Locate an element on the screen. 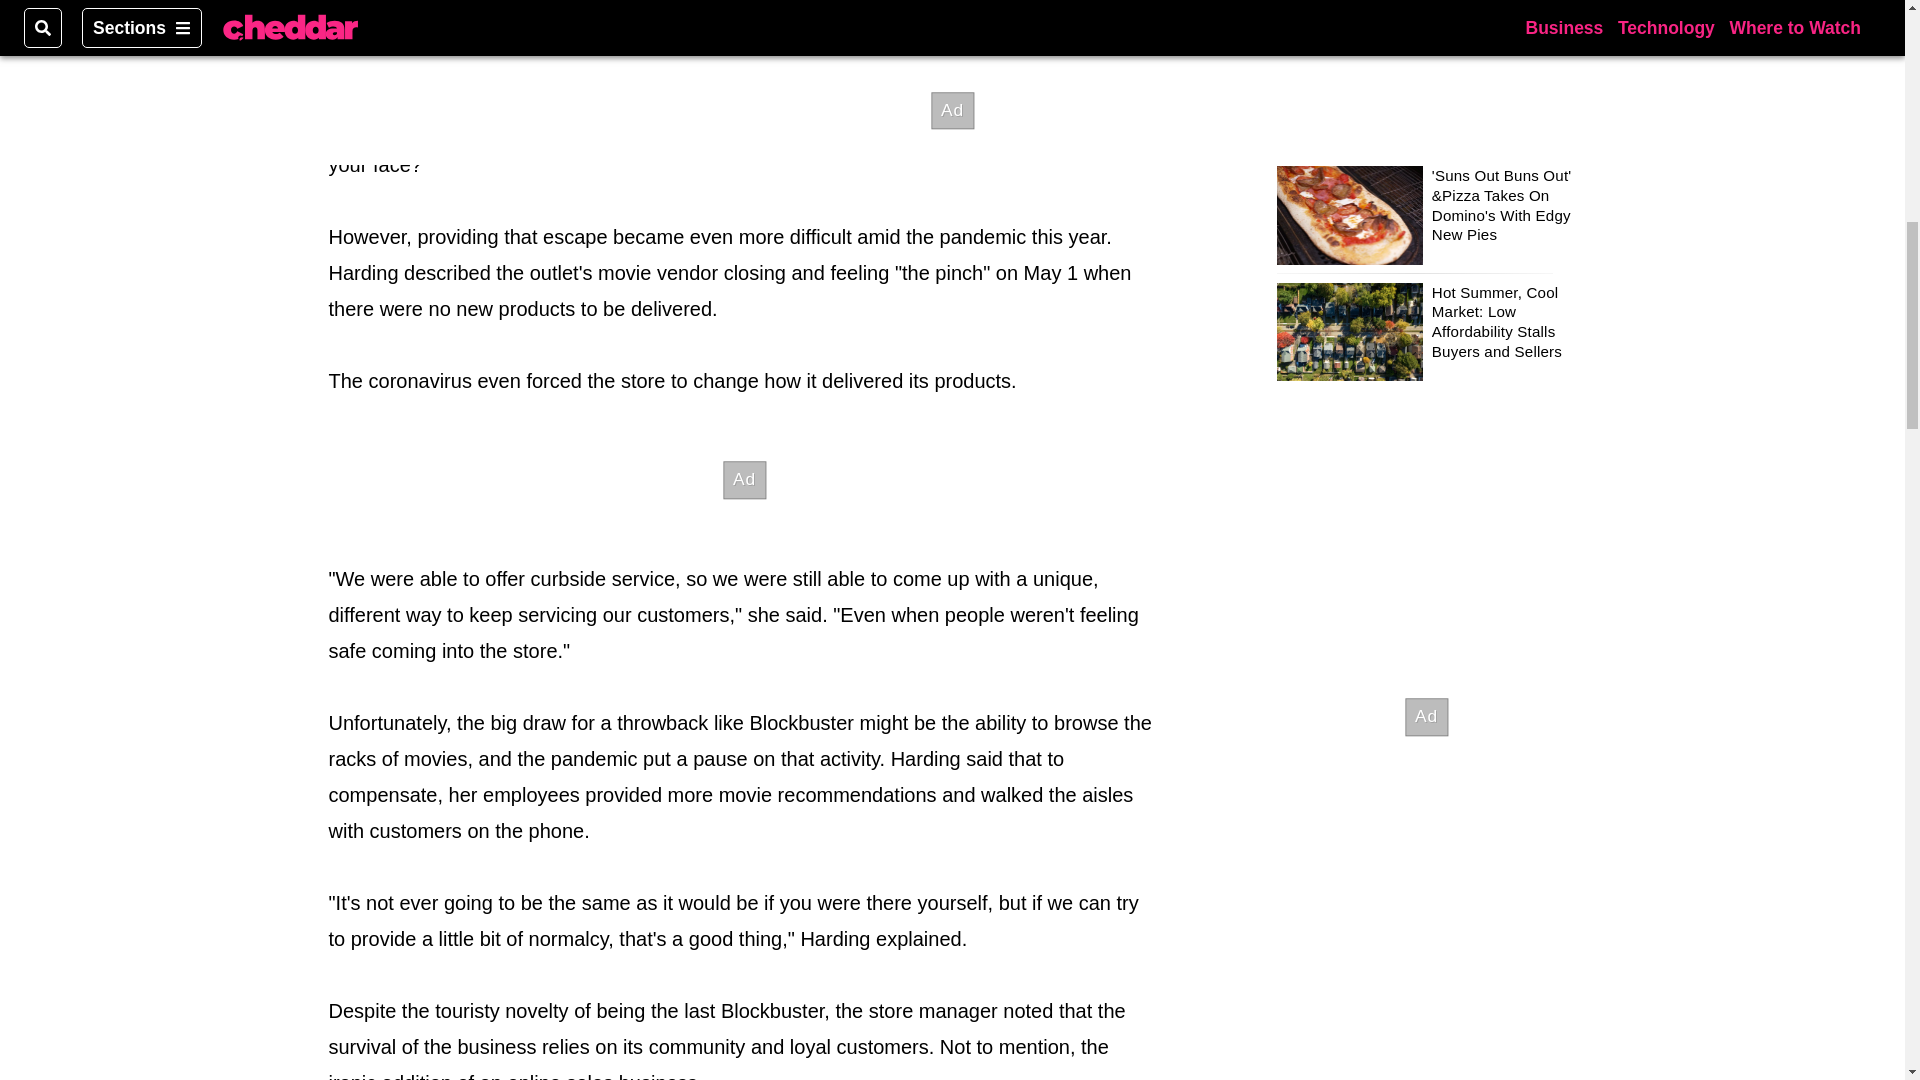  3rd party ad content is located at coordinates (744, 480).